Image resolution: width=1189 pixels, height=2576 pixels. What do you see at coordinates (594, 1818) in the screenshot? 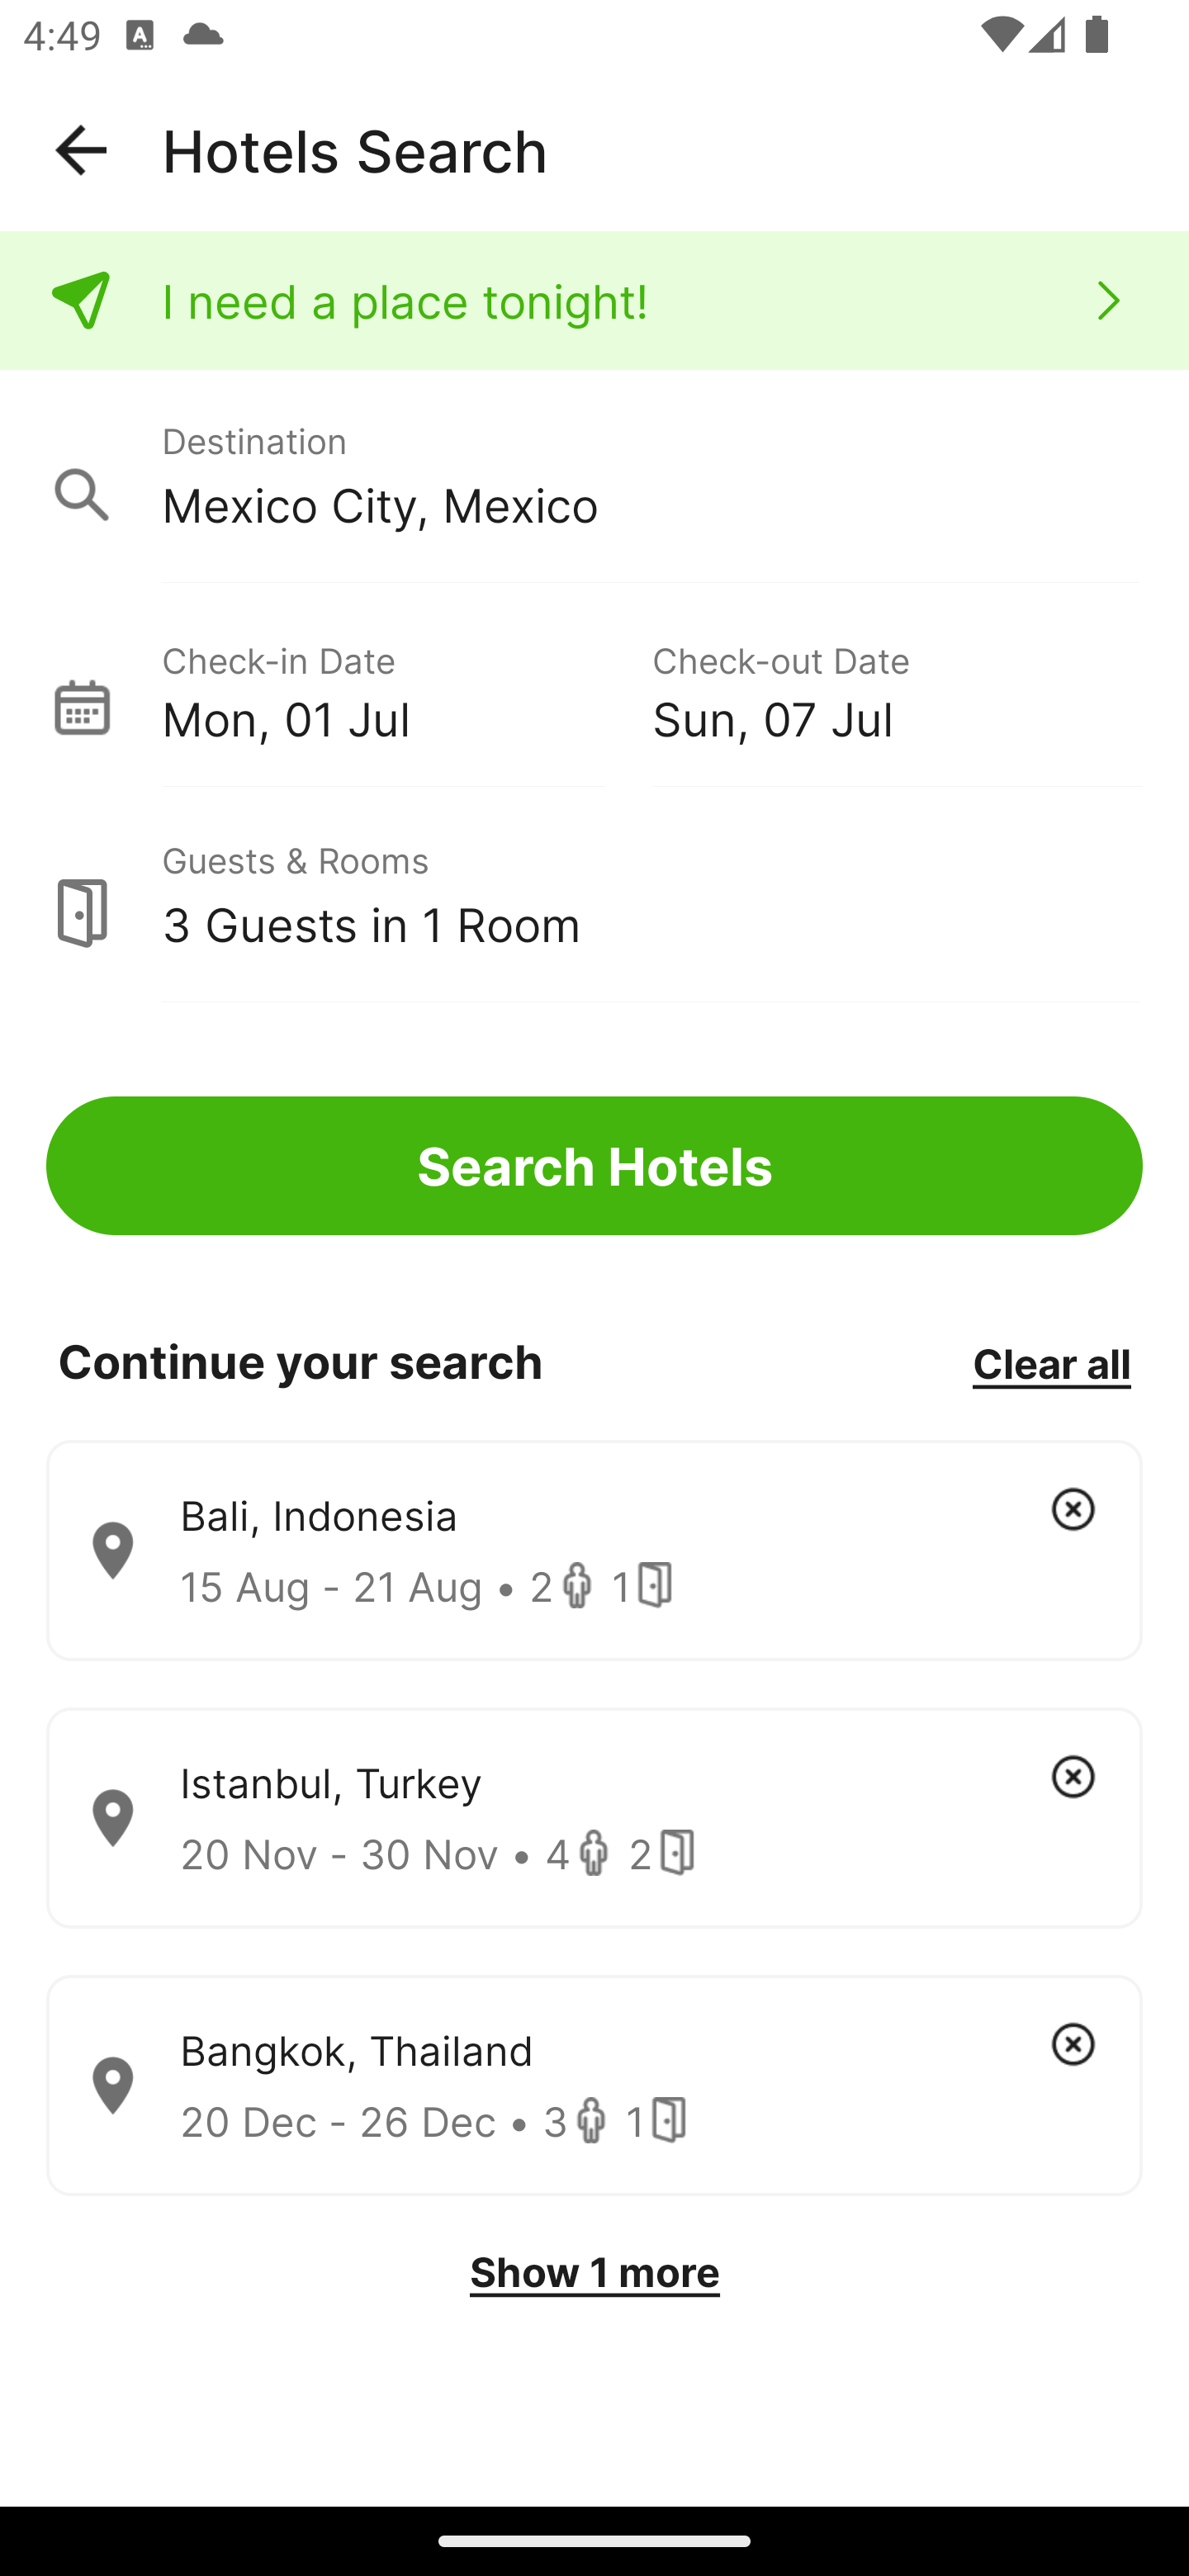
I see `Istanbul, Turkey 20 Nov - 30 Nov • 4  2 ` at bounding box center [594, 1818].